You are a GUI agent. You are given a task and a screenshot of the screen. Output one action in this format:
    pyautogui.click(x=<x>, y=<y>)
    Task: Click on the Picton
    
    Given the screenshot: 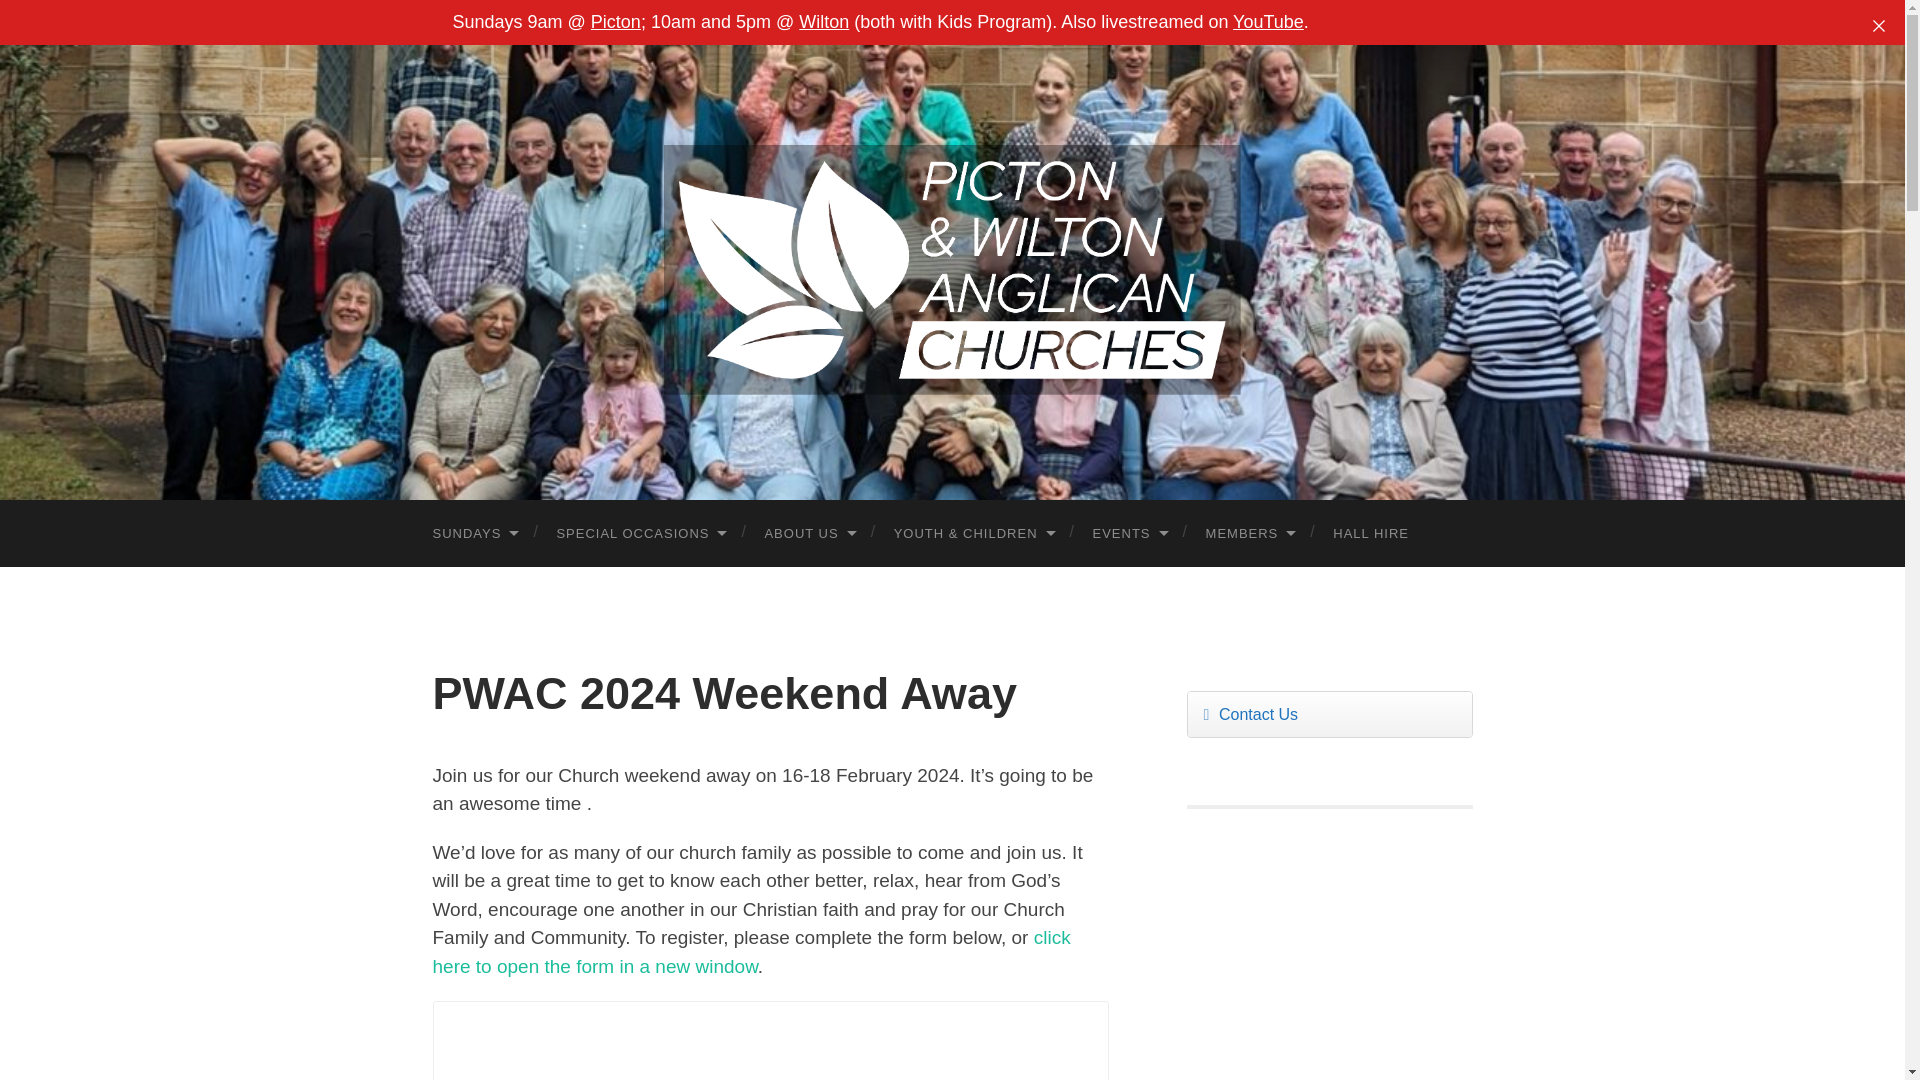 What is the action you would take?
    pyautogui.click(x=616, y=22)
    